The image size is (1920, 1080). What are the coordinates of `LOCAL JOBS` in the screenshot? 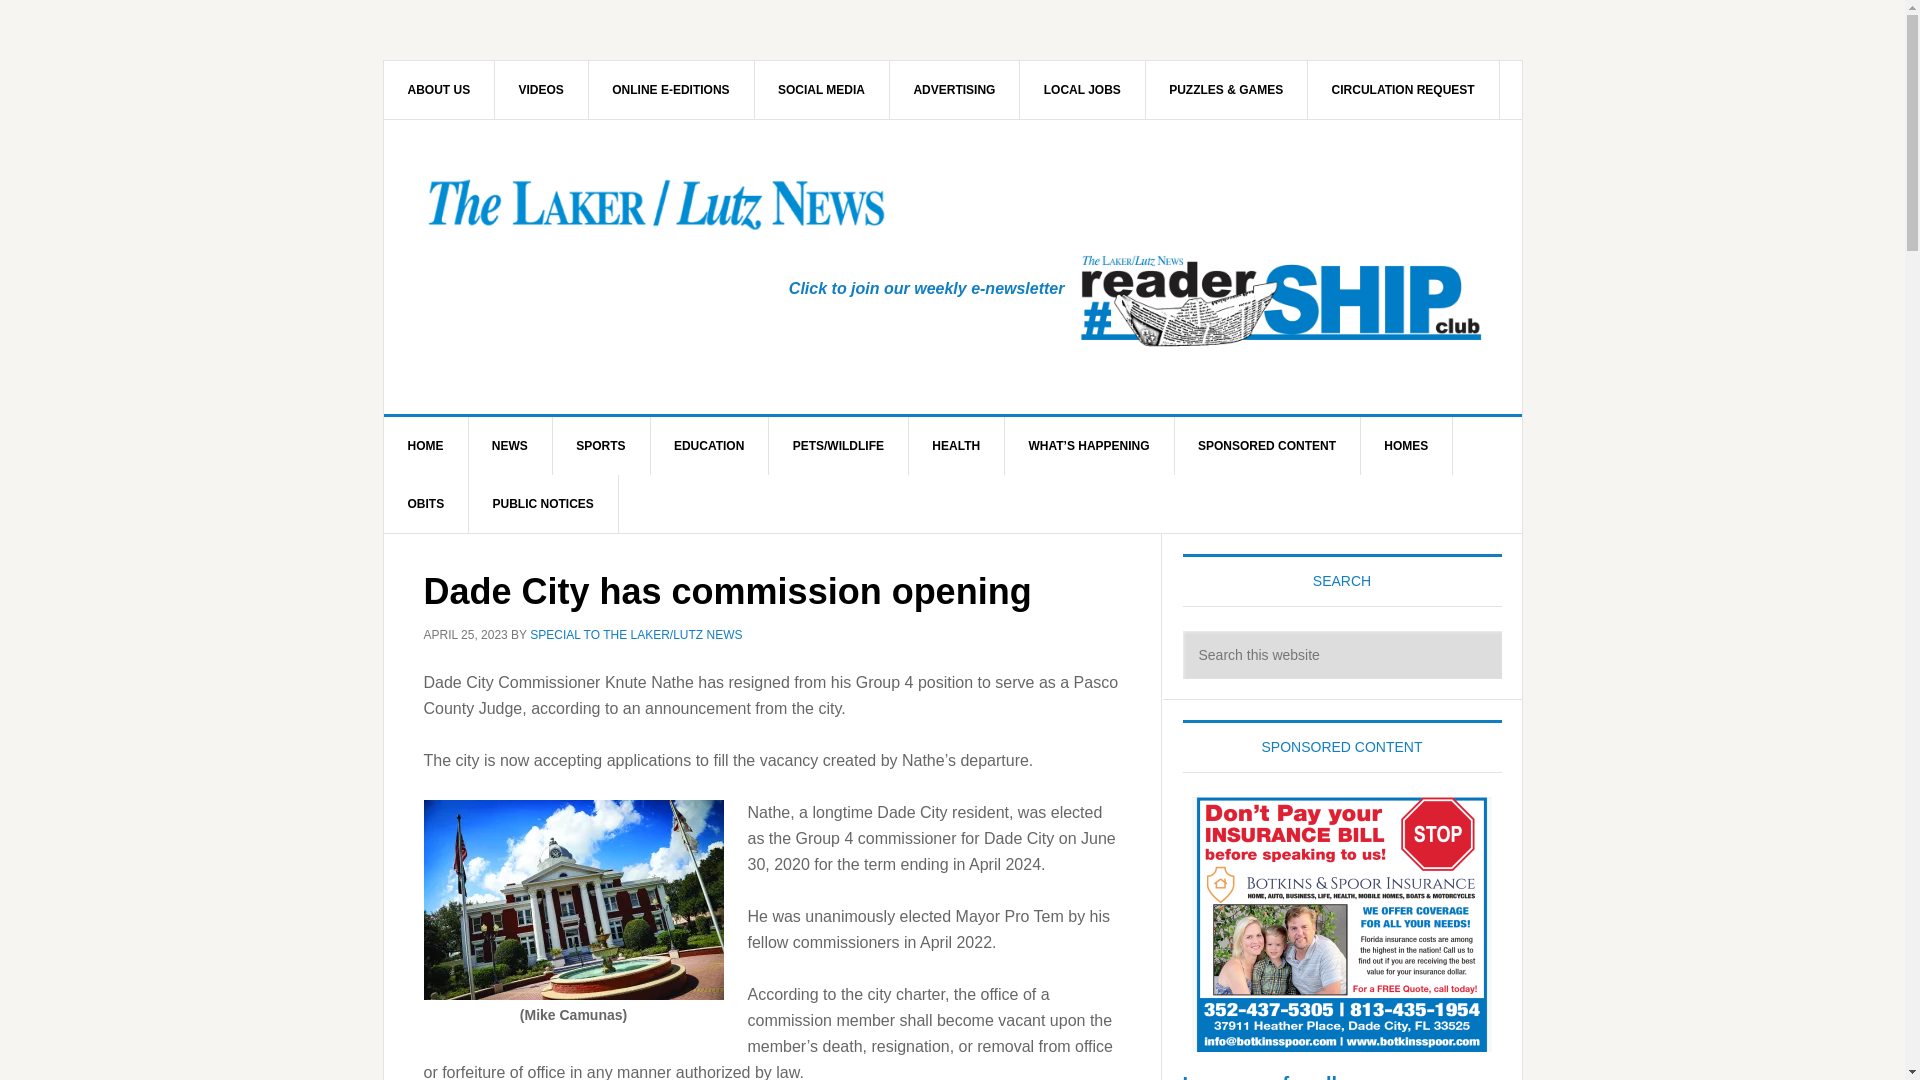 It's located at (1082, 89).